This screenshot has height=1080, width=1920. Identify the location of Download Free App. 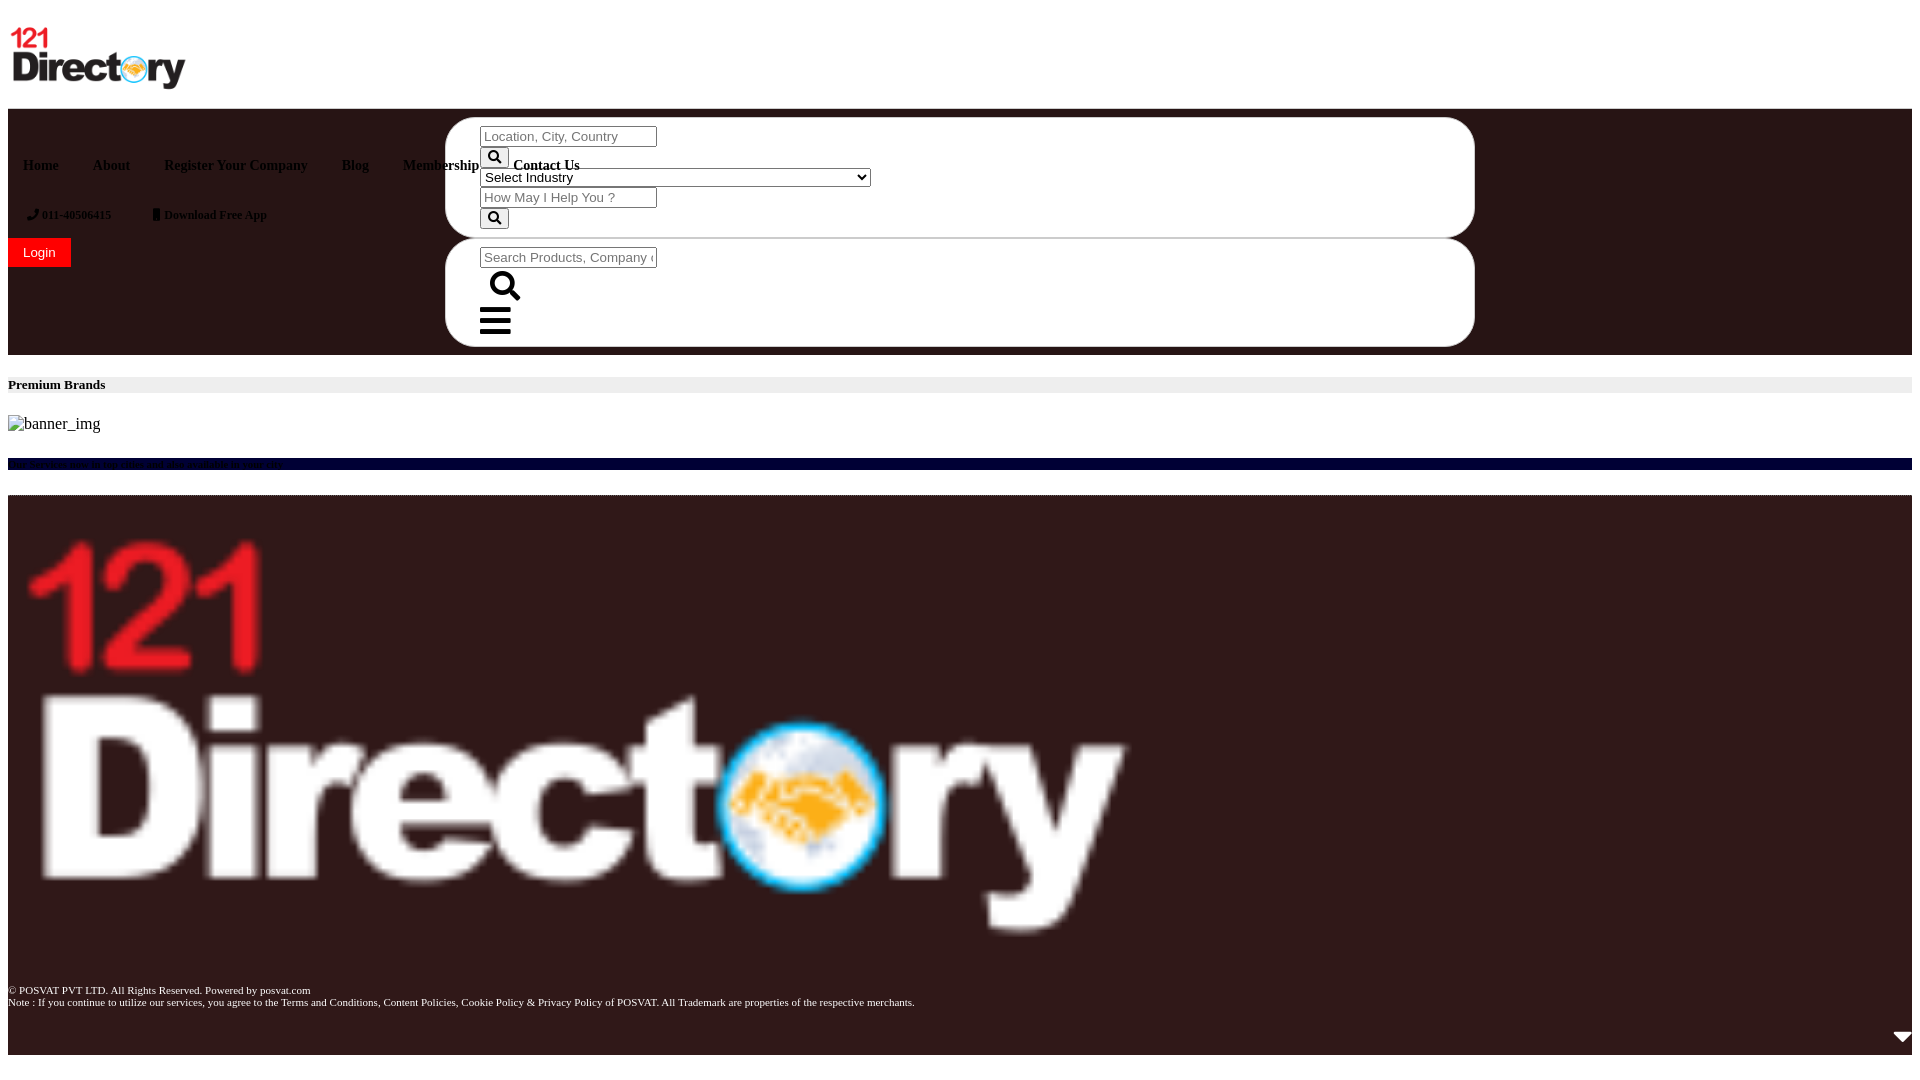
(210, 216).